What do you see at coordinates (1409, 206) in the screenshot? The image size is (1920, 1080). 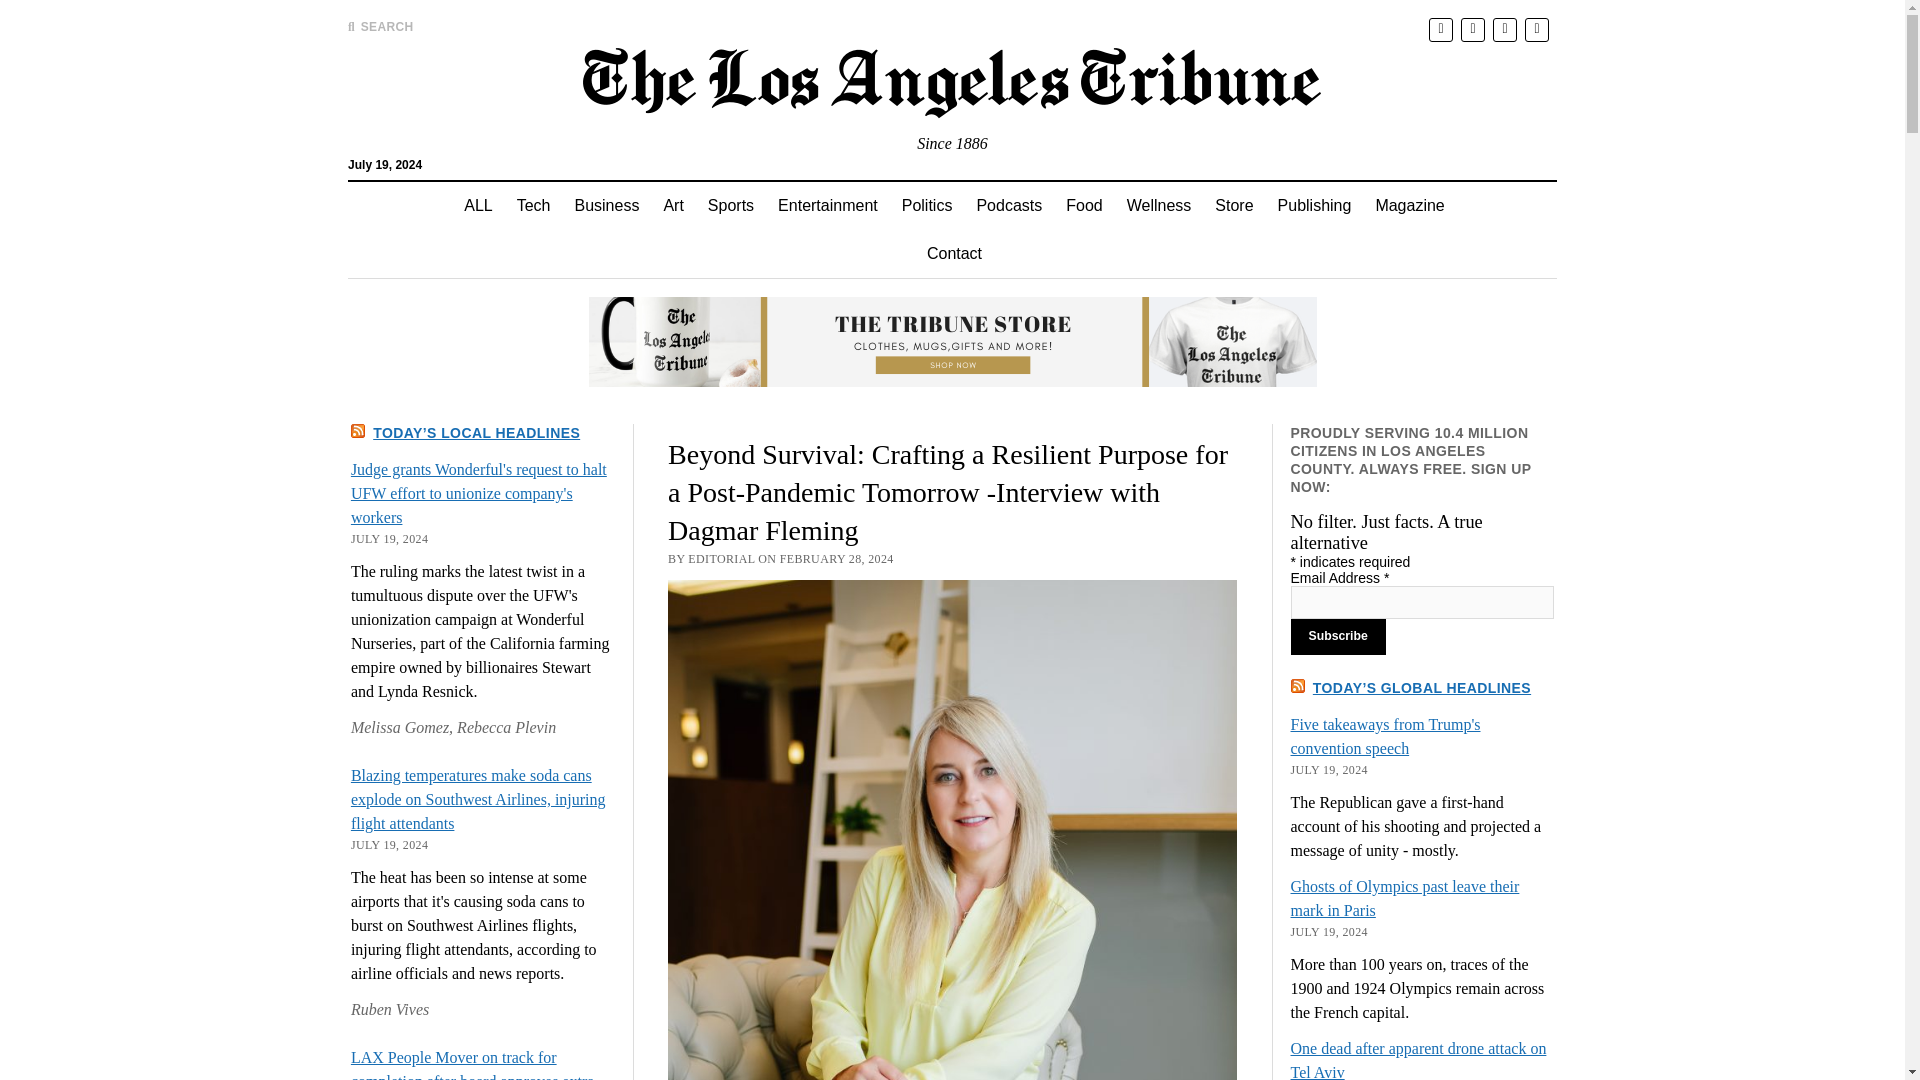 I see `Magazine` at bounding box center [1409, 206].